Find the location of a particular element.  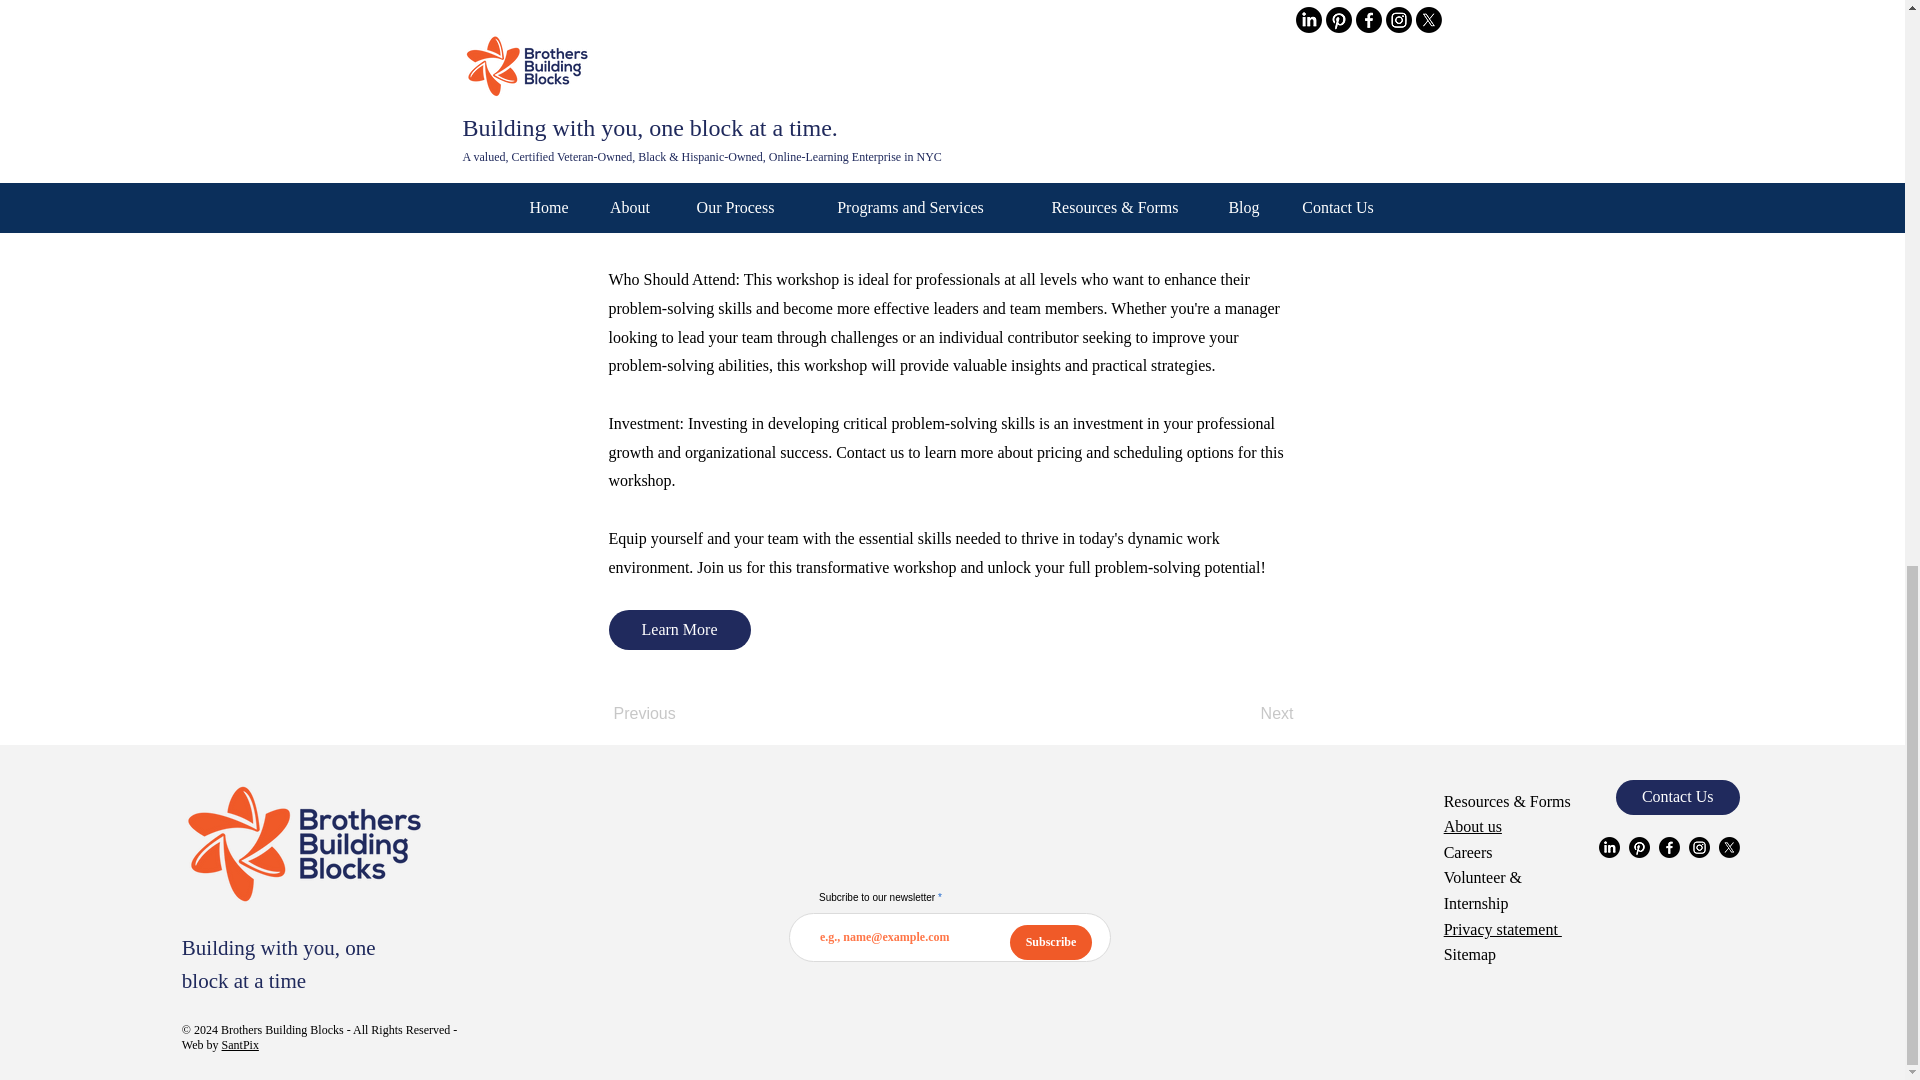

Previous is located at coordinates (680, 715).